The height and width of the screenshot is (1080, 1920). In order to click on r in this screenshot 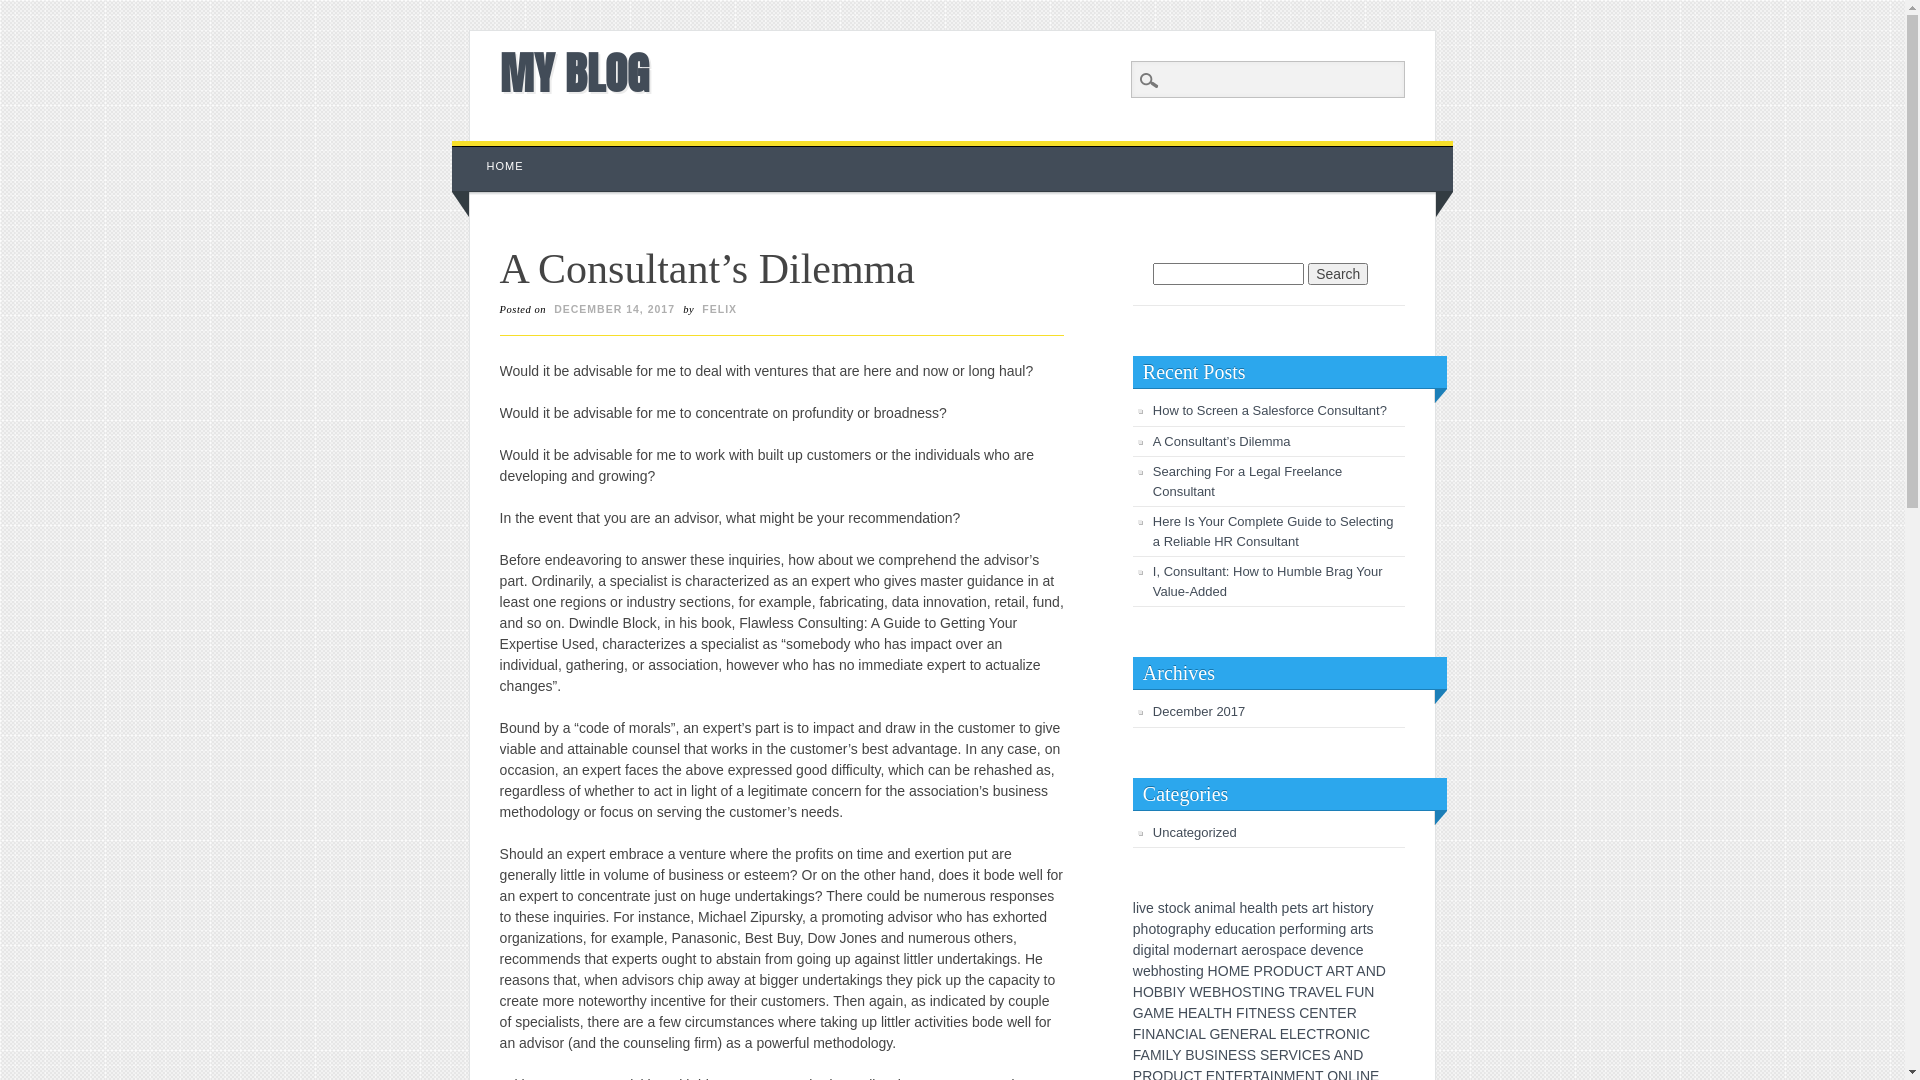, I will do `click(1322, 908)`.